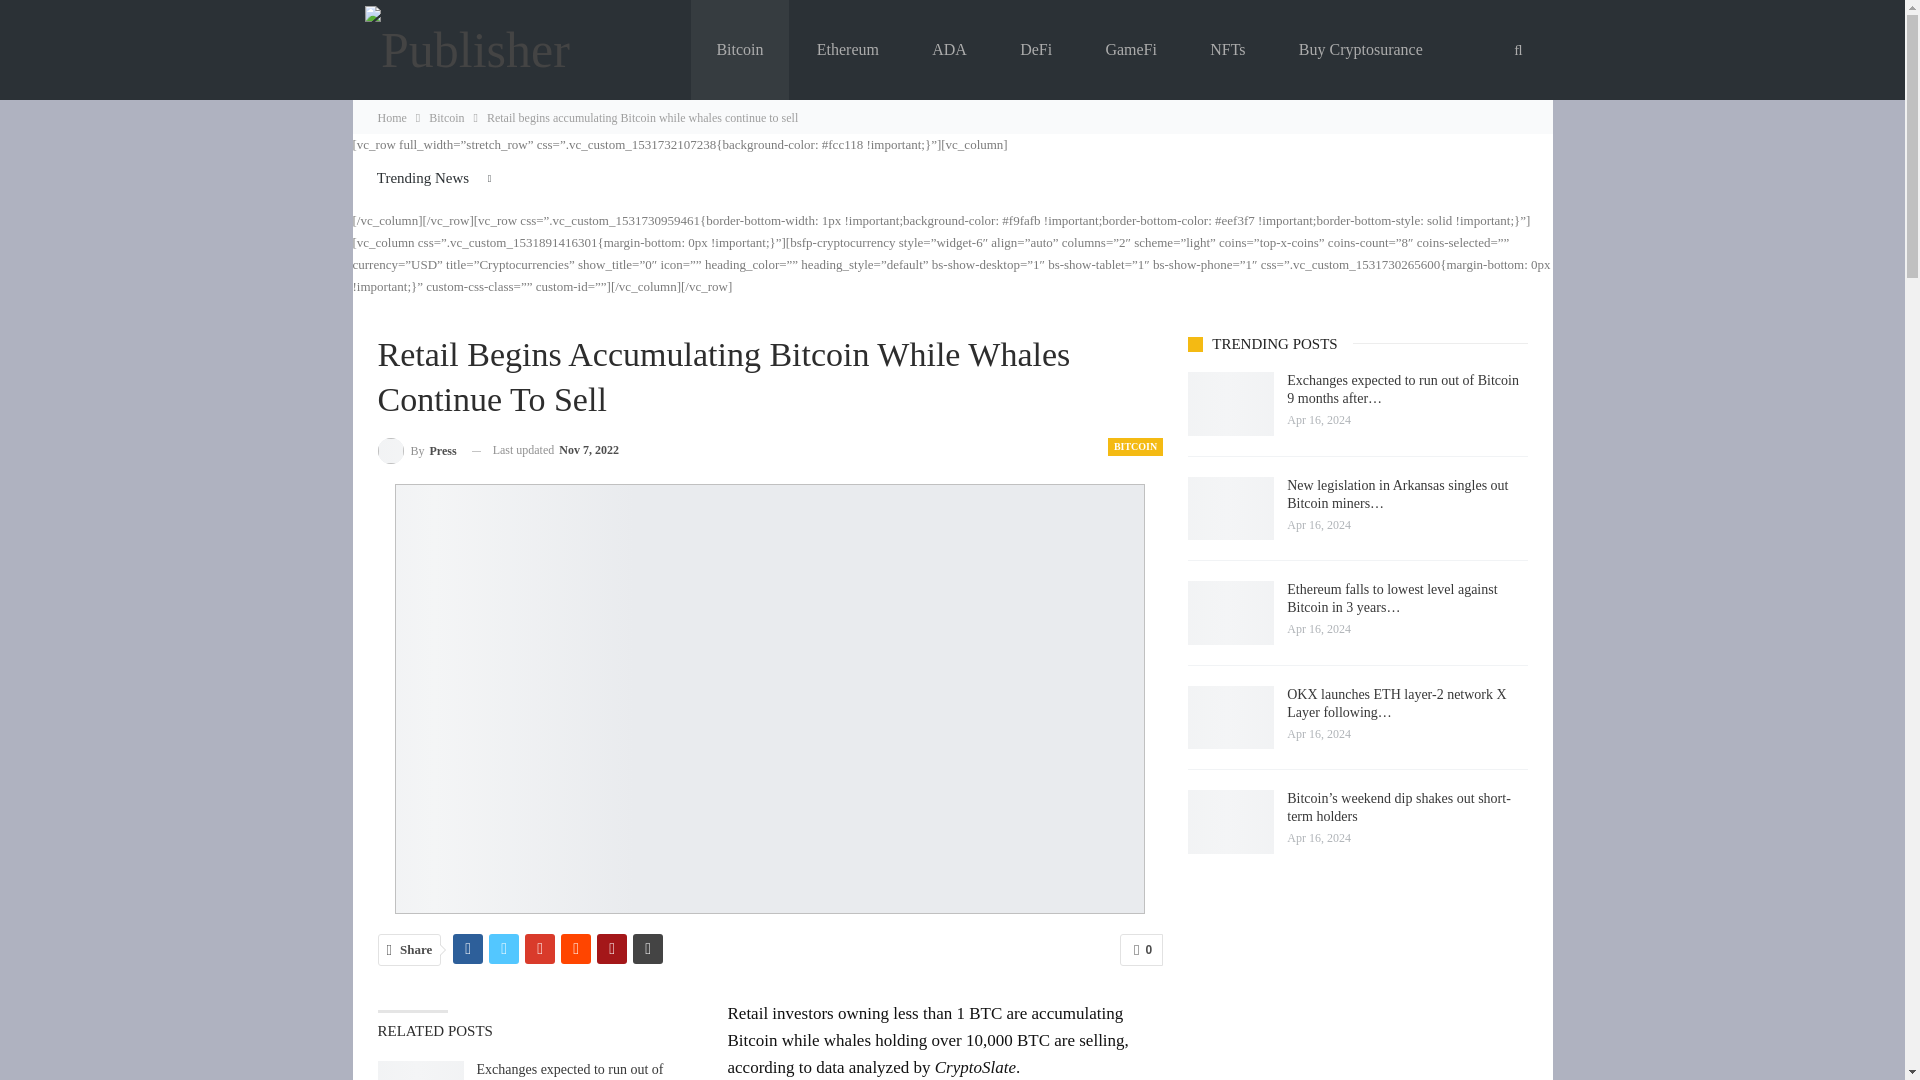 The width and height of the screenshot is (1920, 1080). What do you see at coordinates (1360, 50) in the screenshot?
I see `Buy Cryptosurance` at bounding box center [1360, 50].